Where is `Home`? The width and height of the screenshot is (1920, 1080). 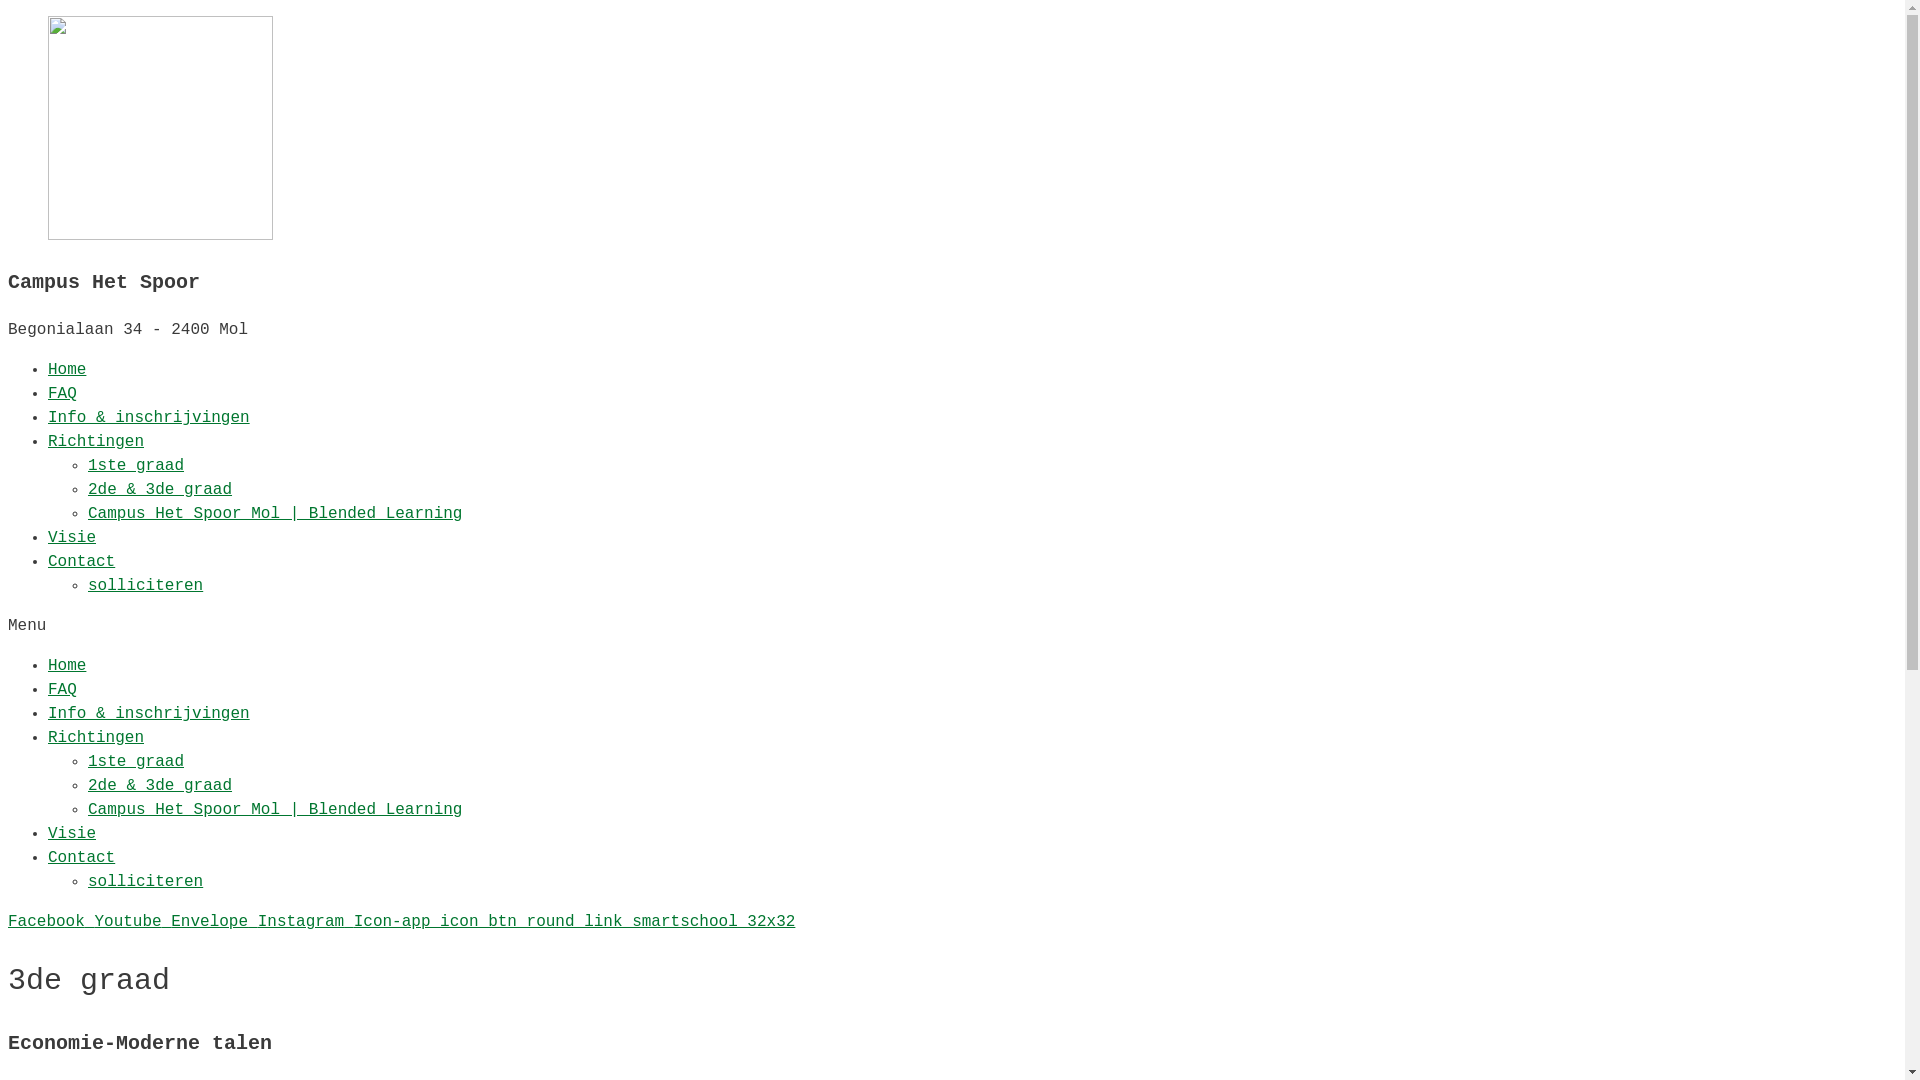
Home is located at coordinates (67, 666).